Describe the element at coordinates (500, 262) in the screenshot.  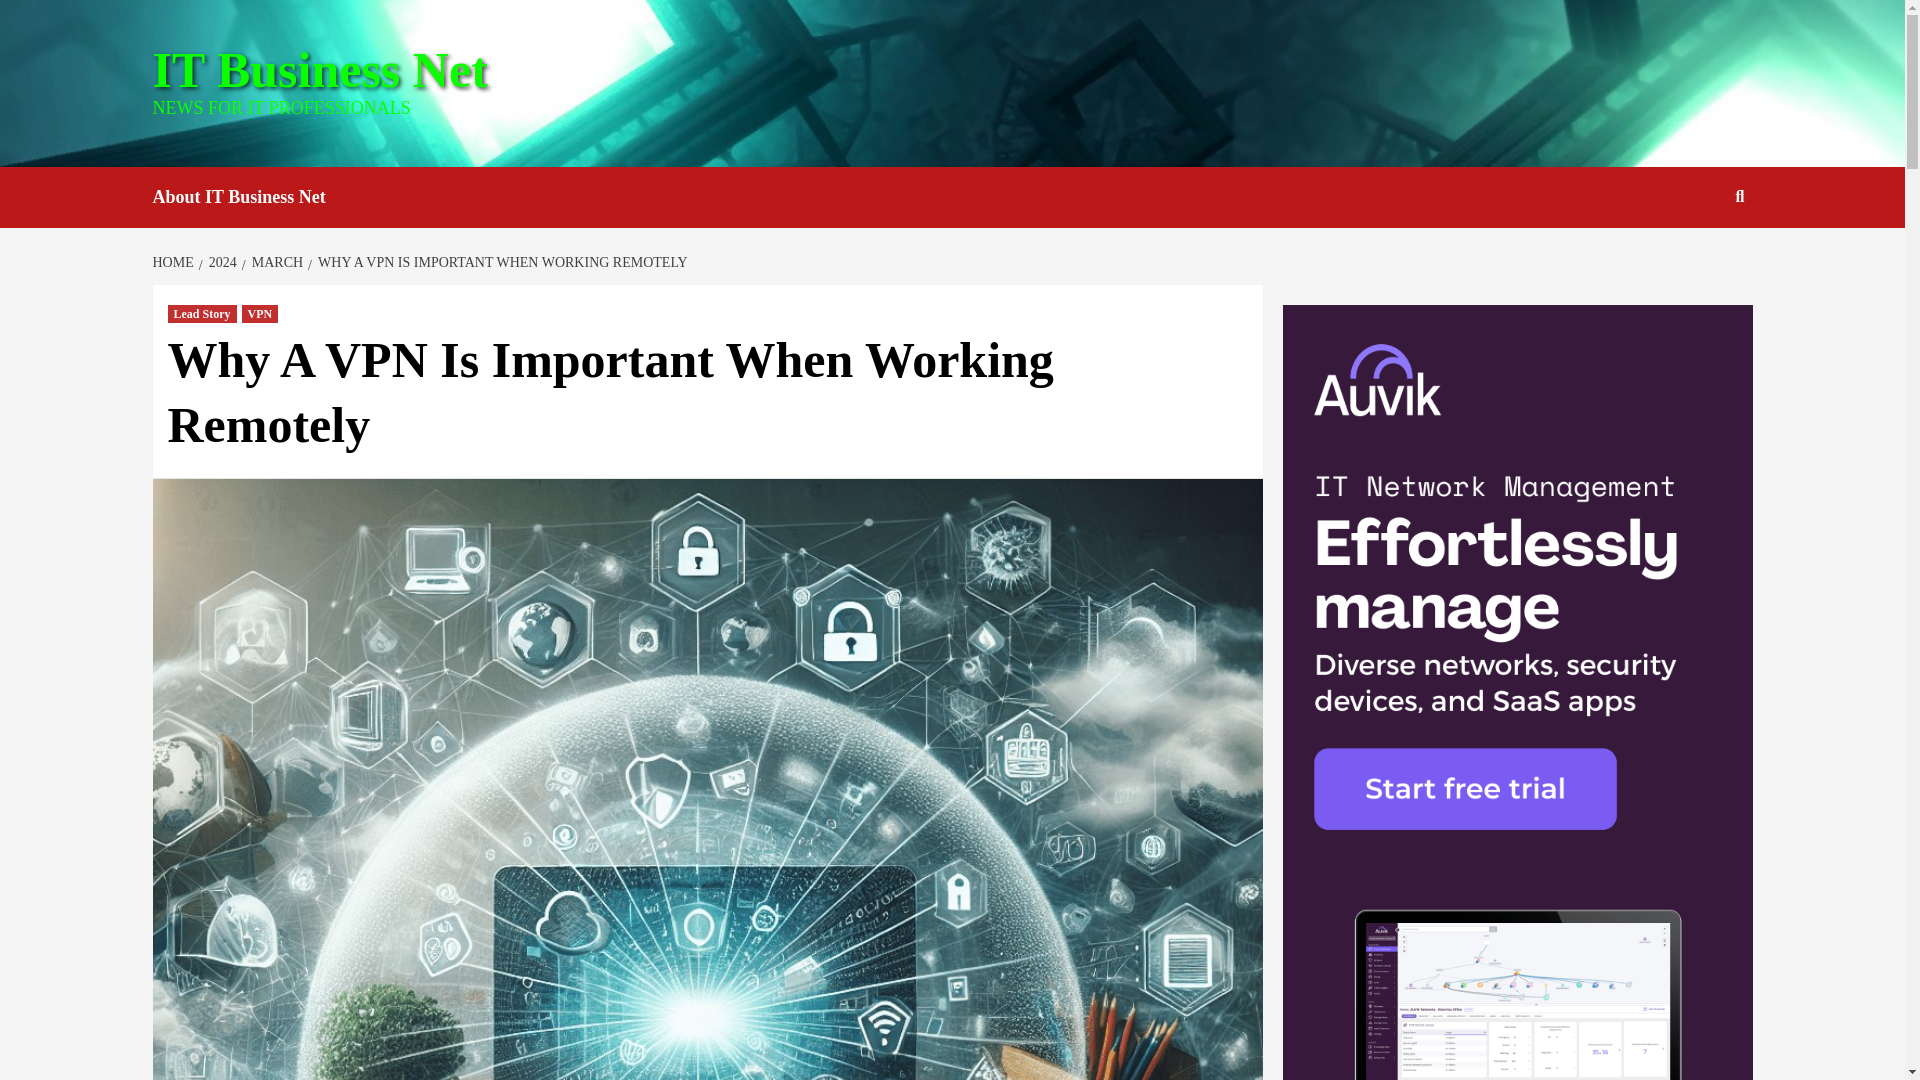
I see `WHY A VPN IS IMPORTANT WHEN WORKING REMOTELY` at that location.